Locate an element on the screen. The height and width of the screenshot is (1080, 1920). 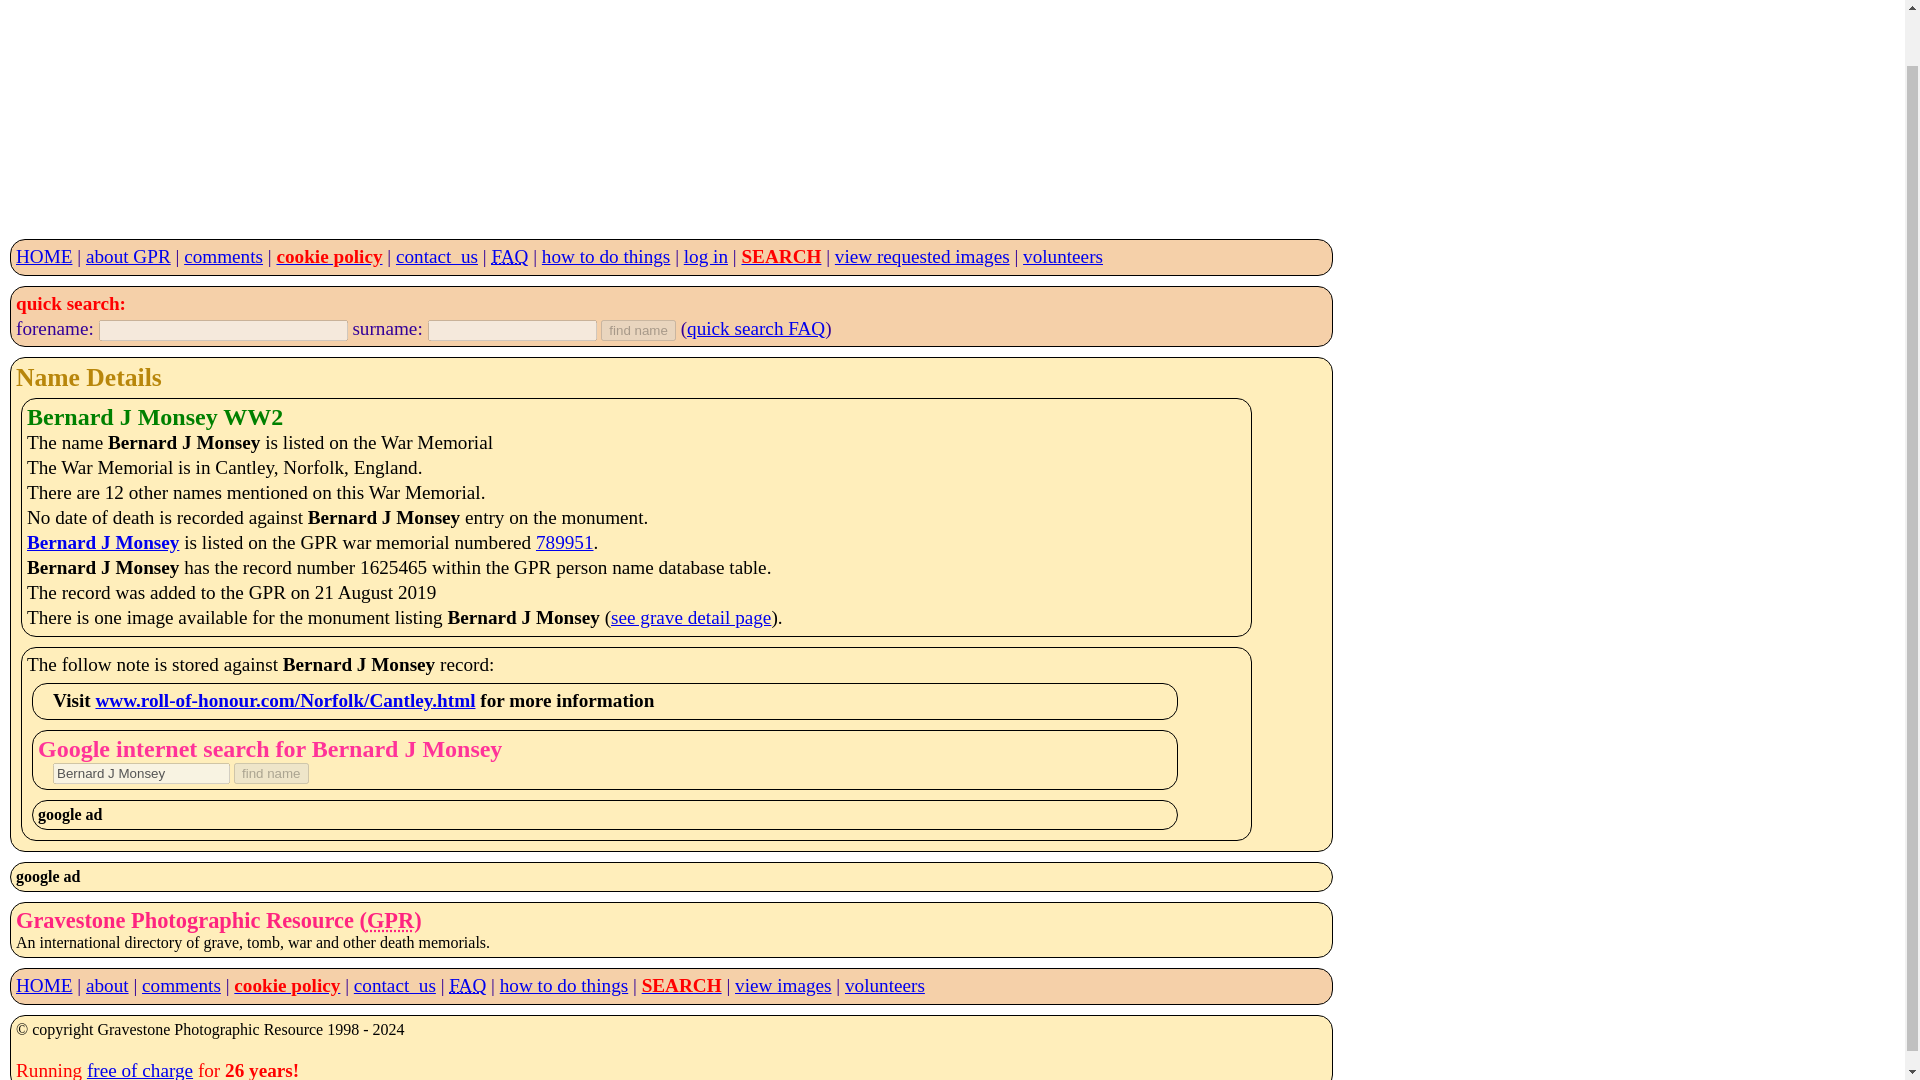
cookie policy is located at coordinates (286, 985).